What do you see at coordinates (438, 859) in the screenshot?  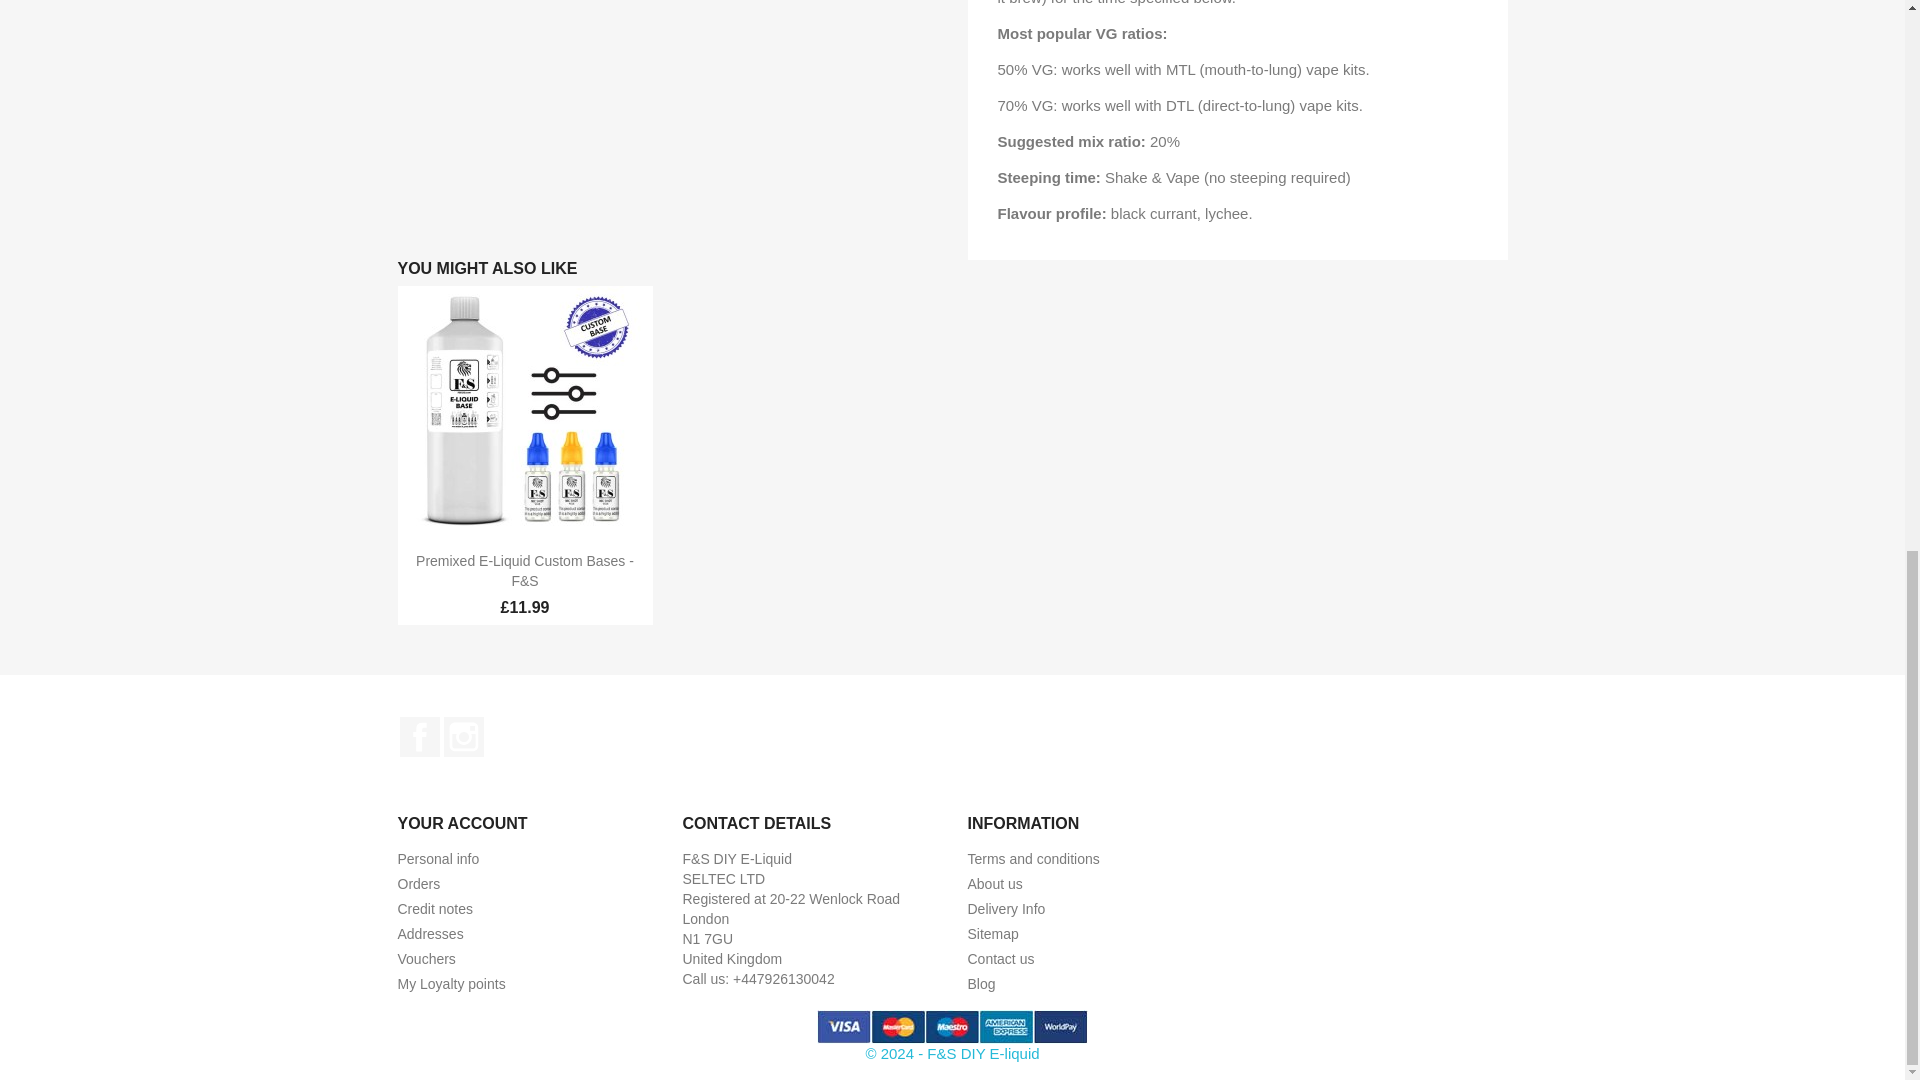 I see `Personal info` at bounding box center [438, 859].